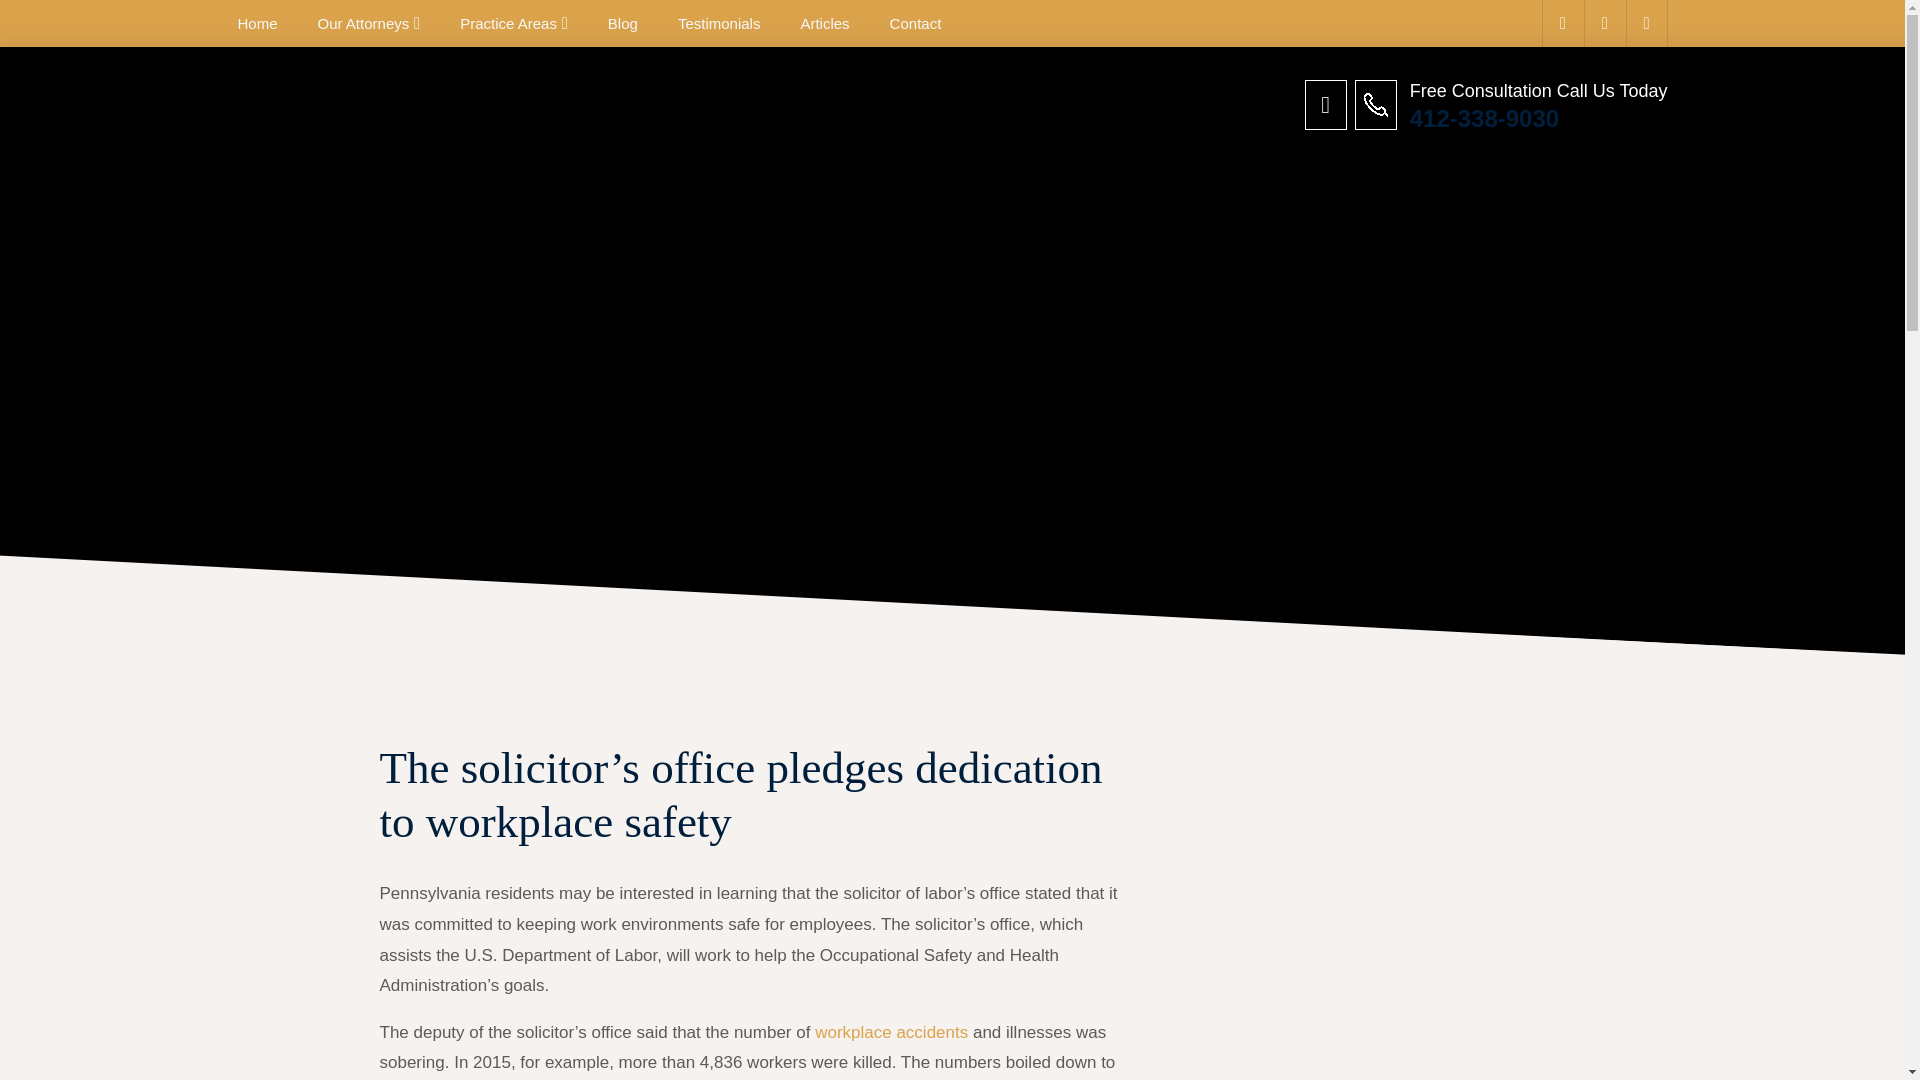 This screenshot has width=1920, height=1080. Describe the element at coordinates (622, 24) in the screenshot. I see `Blog` at that location.